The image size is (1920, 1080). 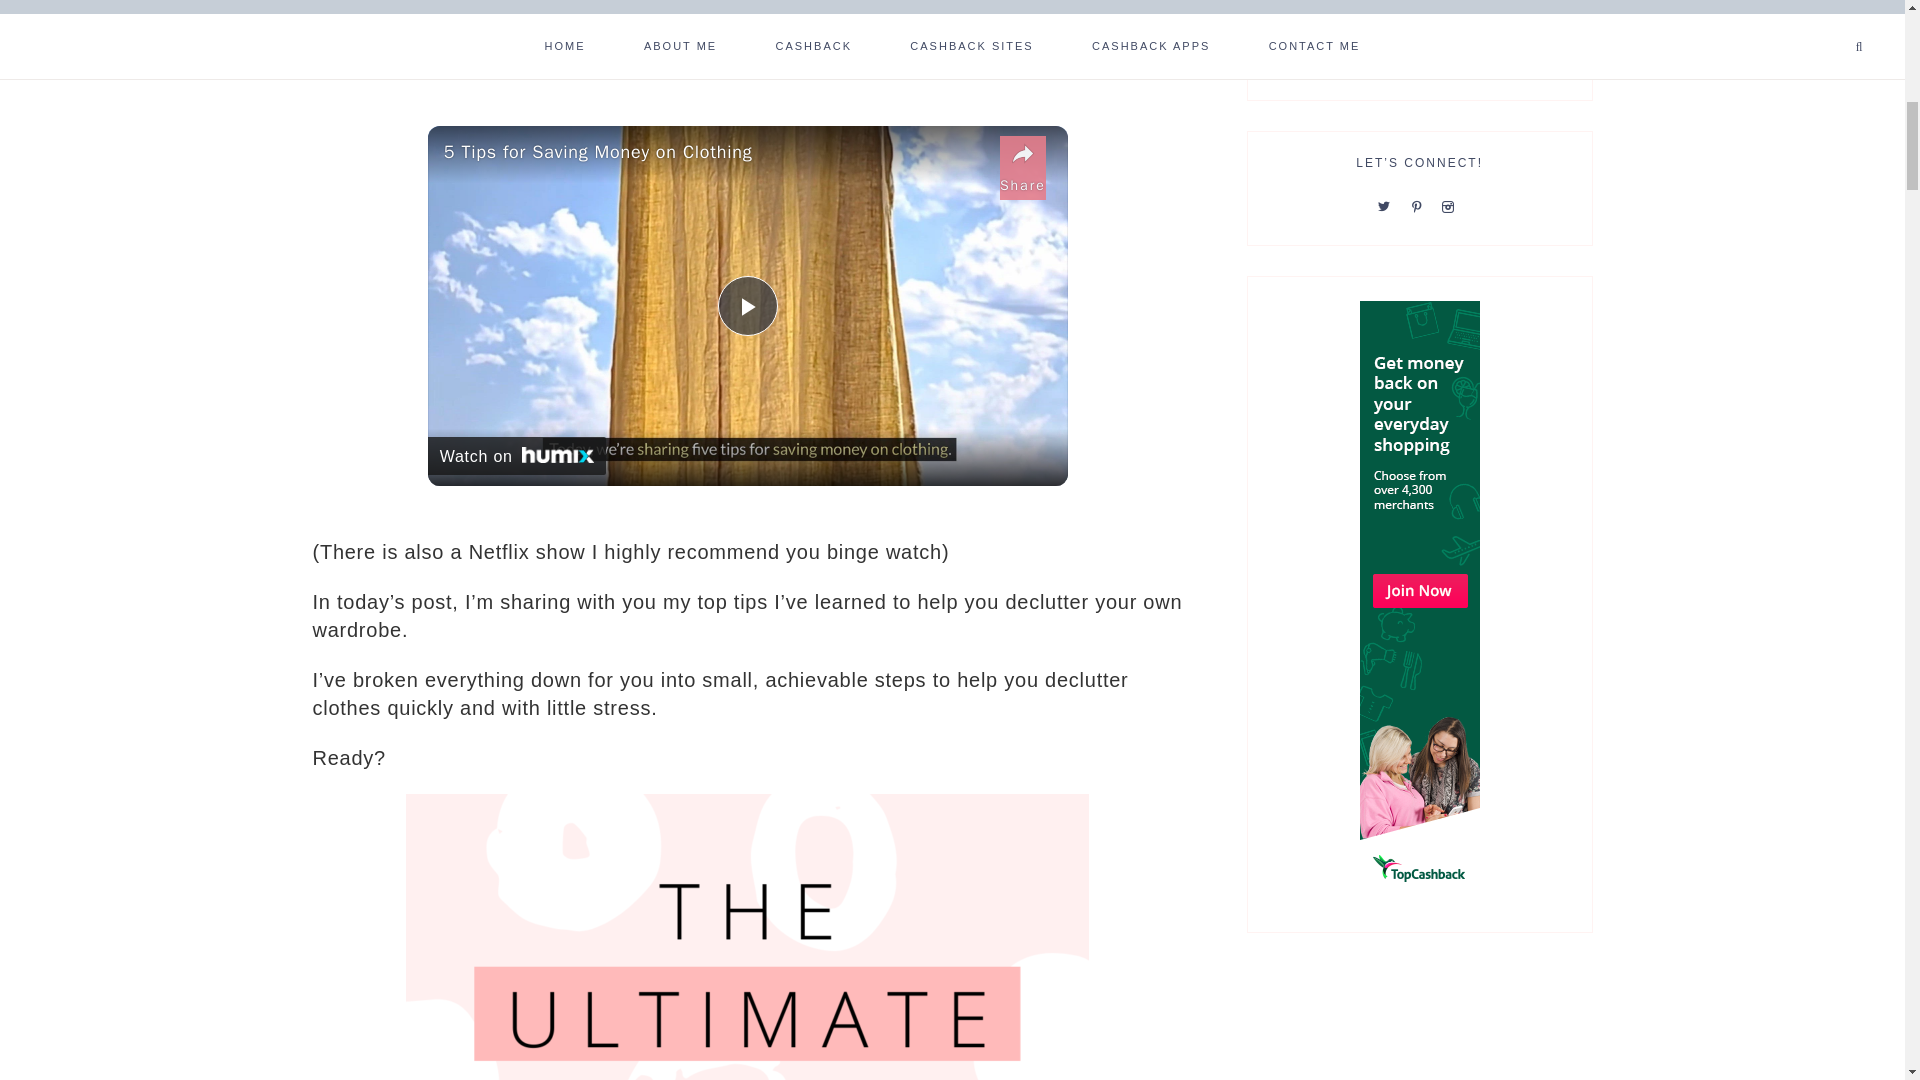 I want to click on Watch on, so click(x=517, y=456).